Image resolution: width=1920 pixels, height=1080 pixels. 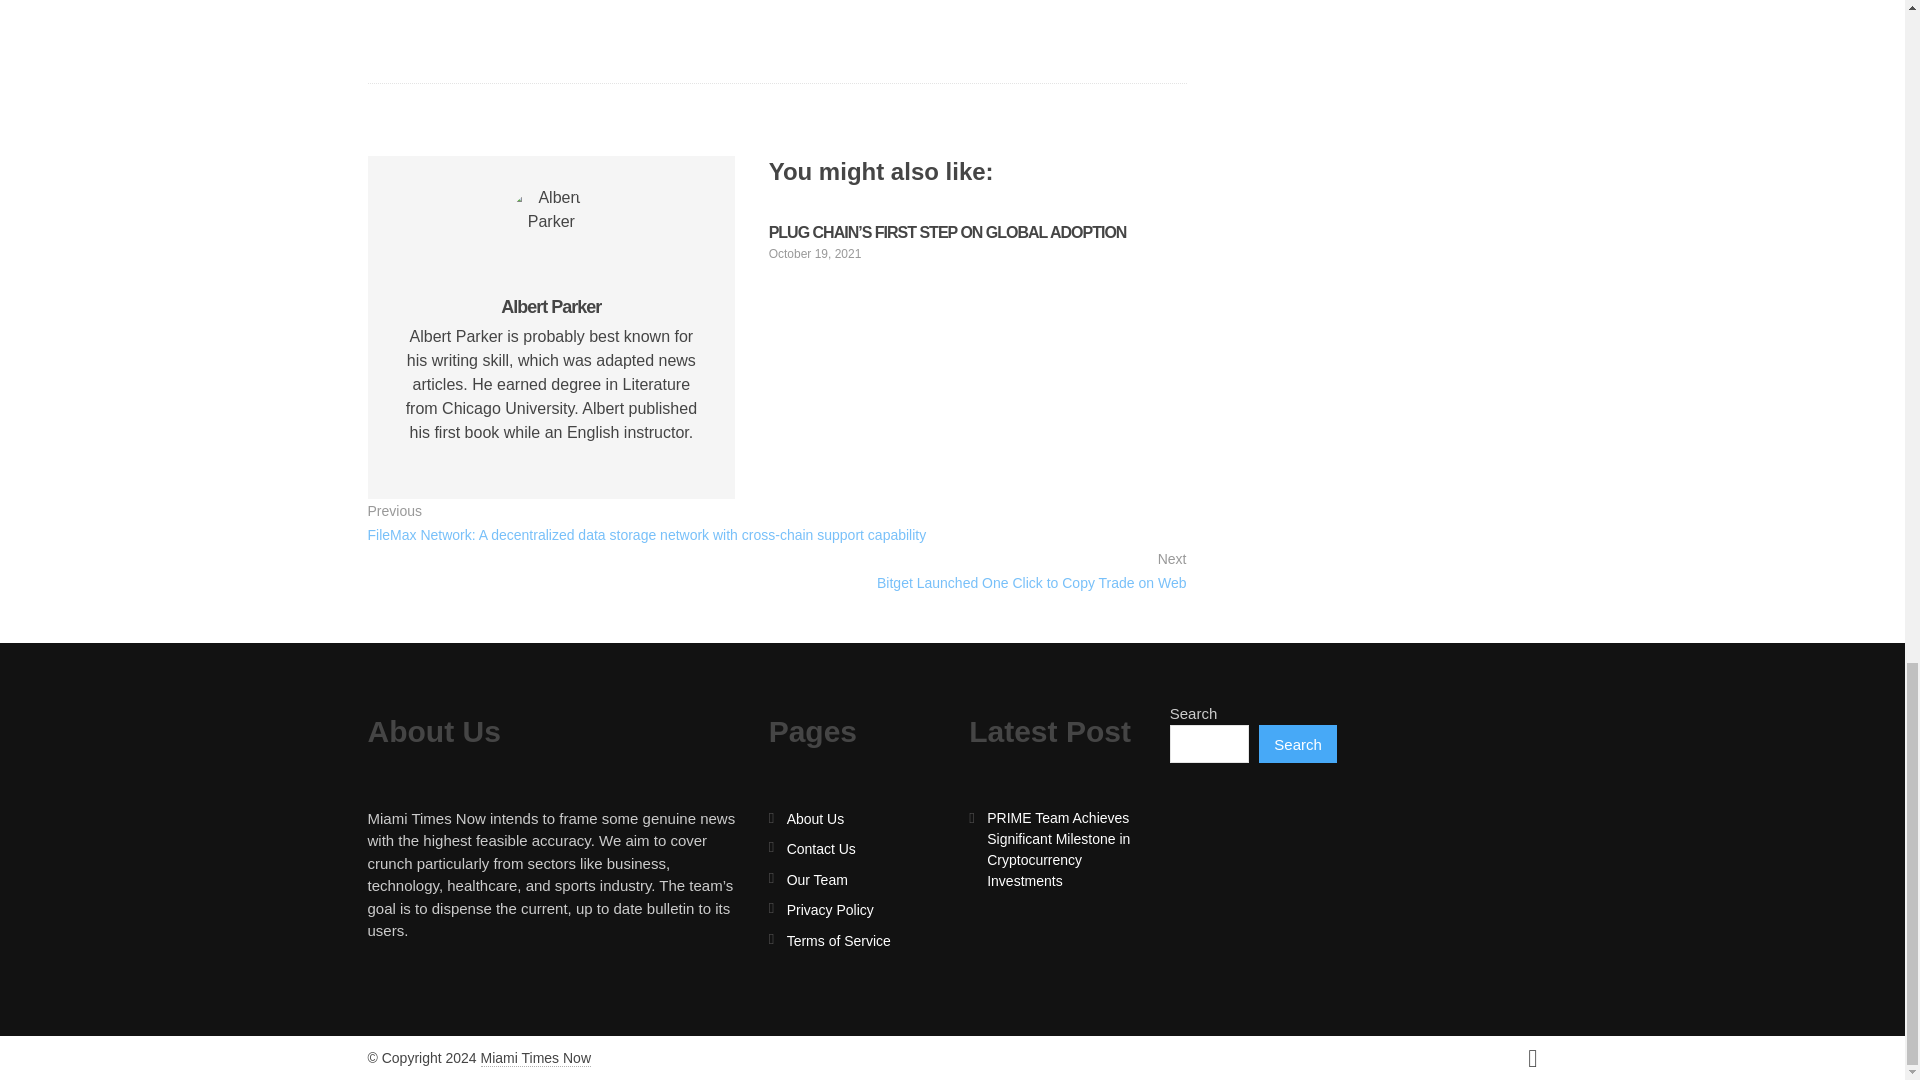 I want to click on Search, so click(x=1298, y=743).